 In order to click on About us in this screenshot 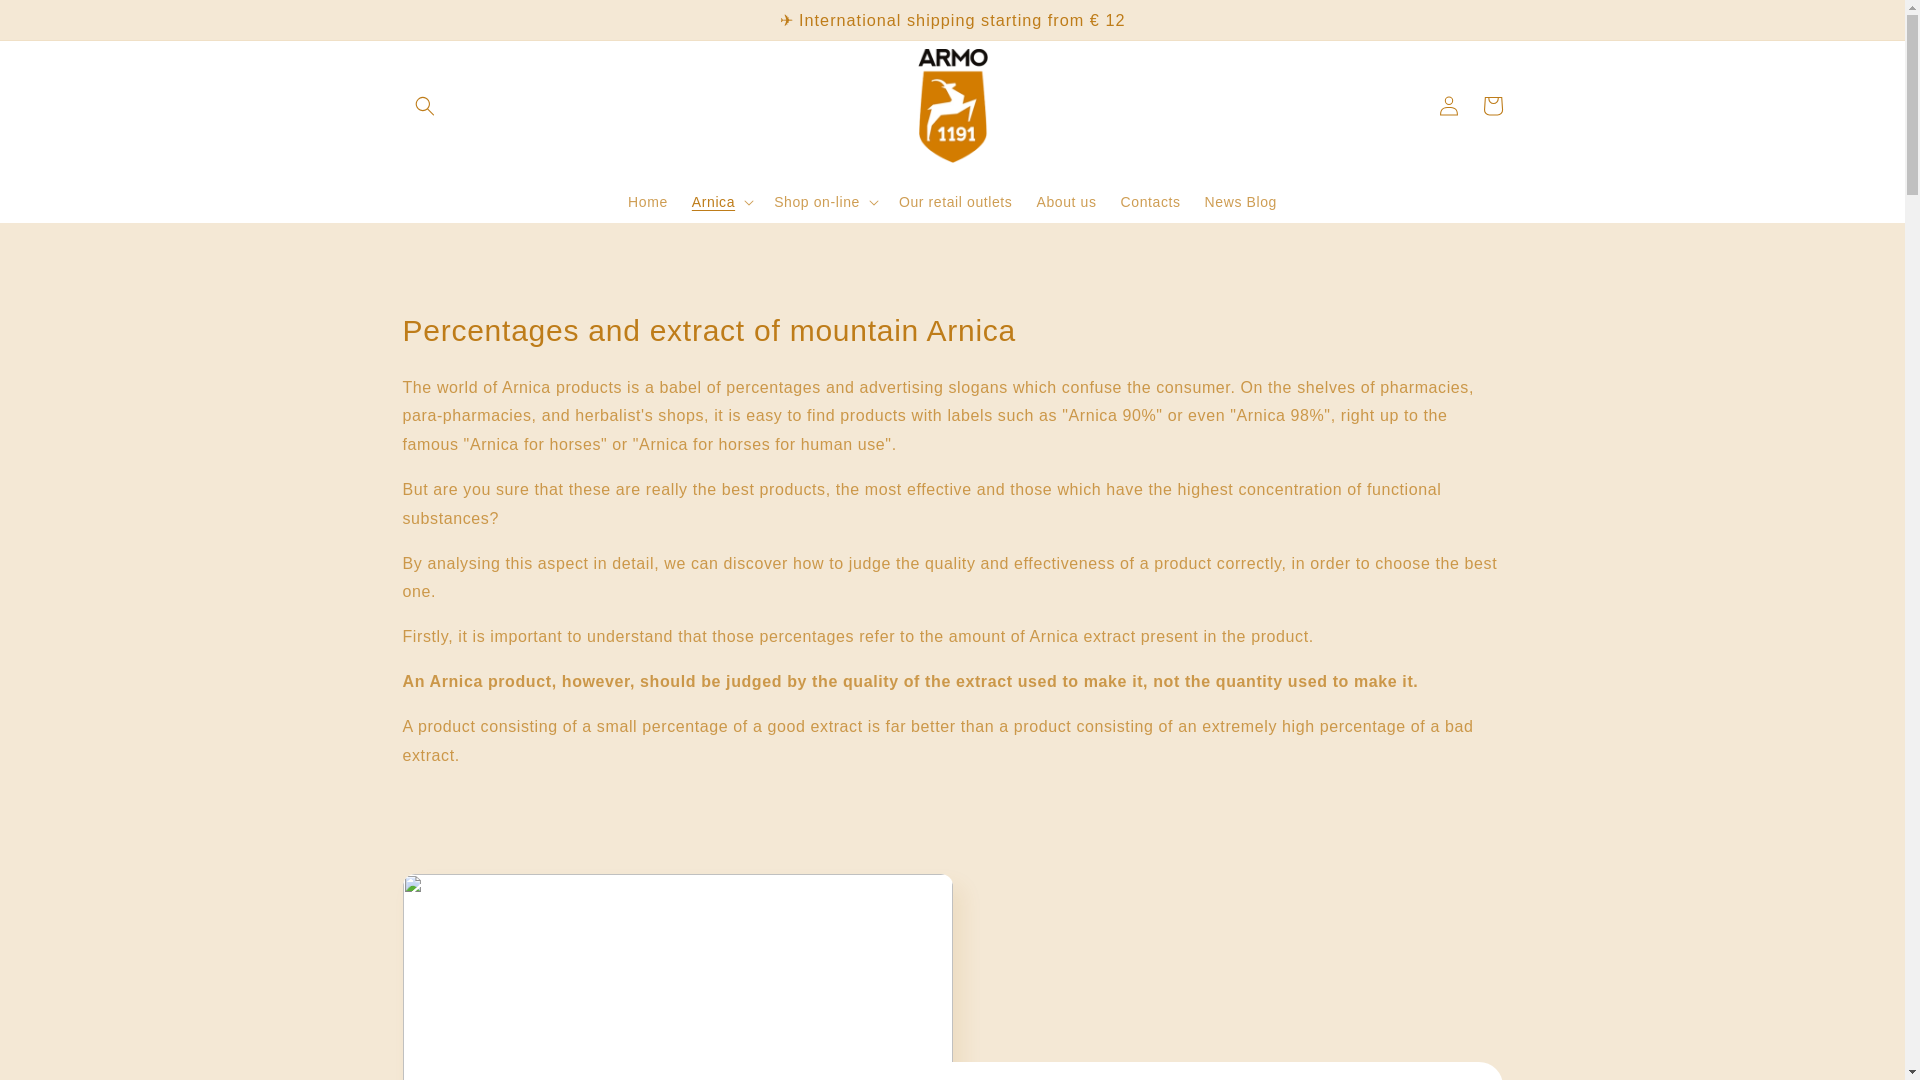, I will do `click(1065, 201)`.